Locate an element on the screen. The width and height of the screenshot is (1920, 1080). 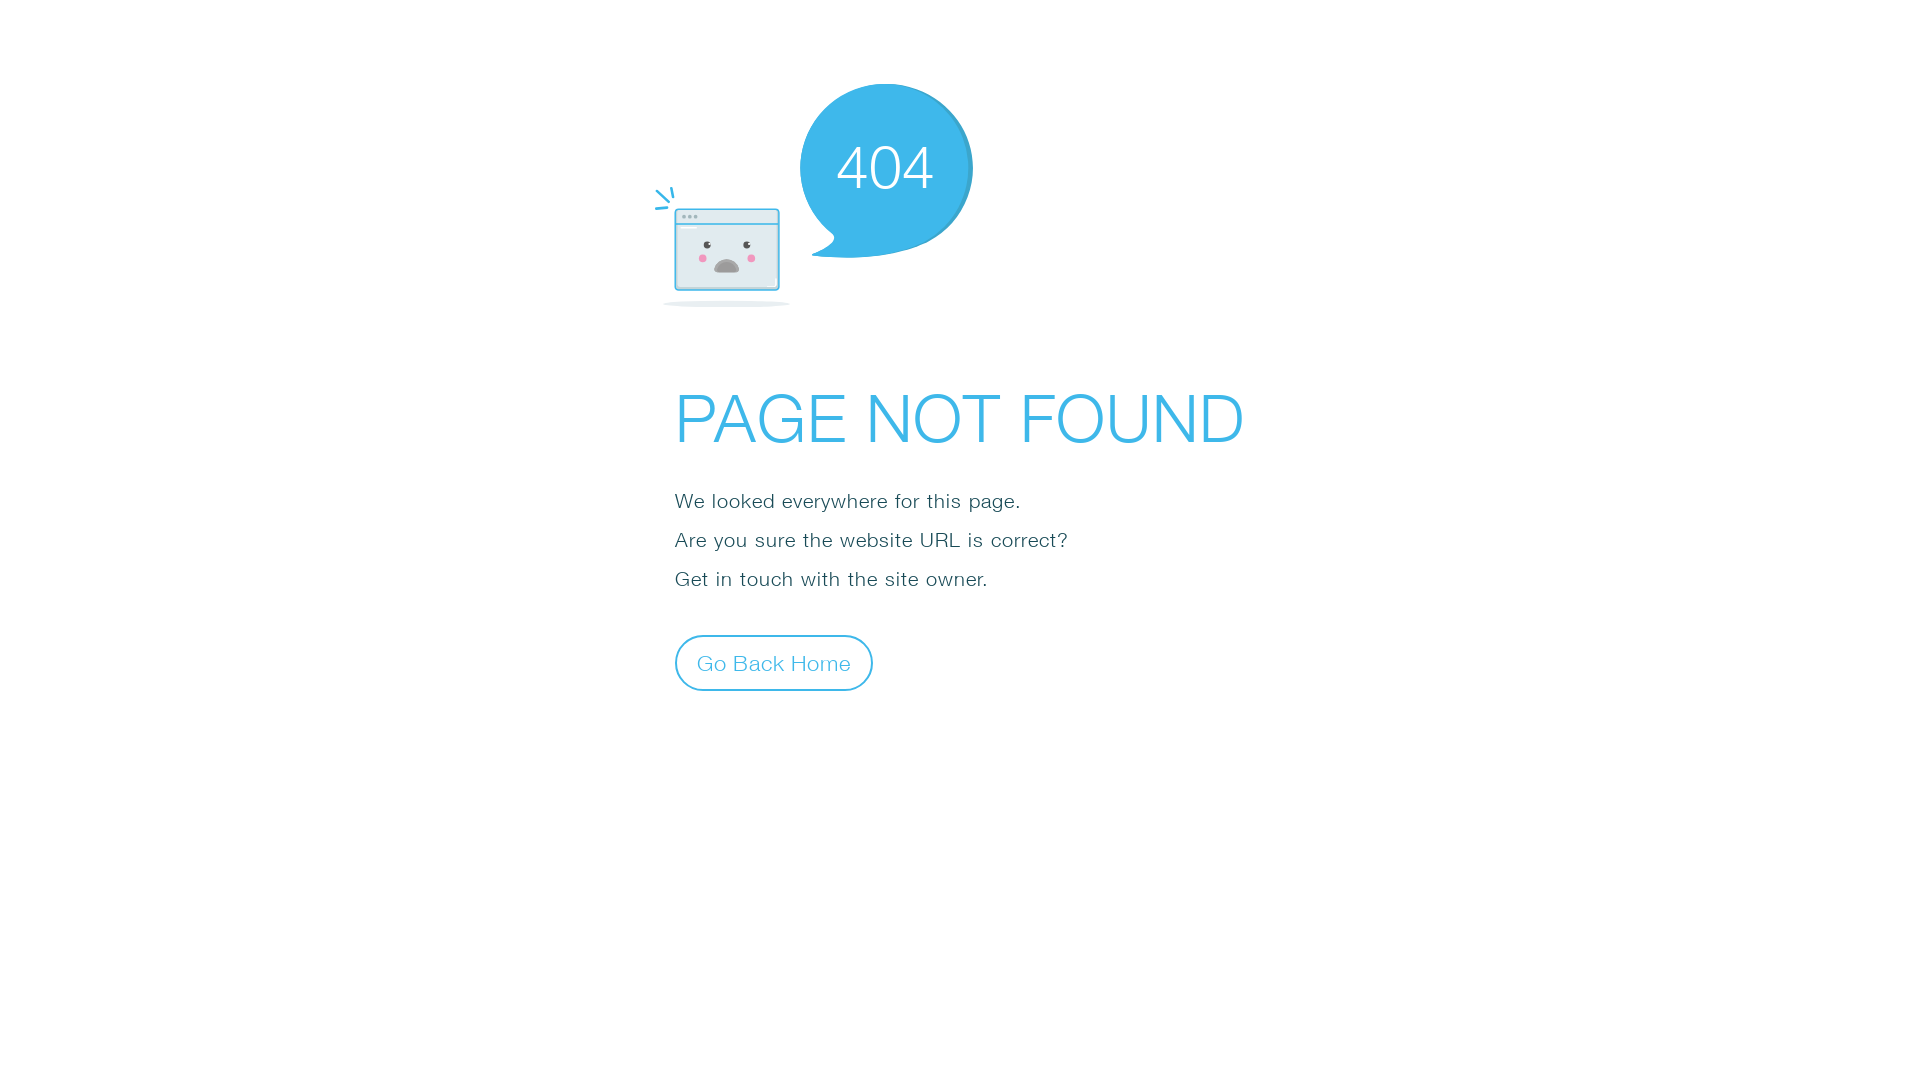
Go Back Home is located at coordinates (774, 662).